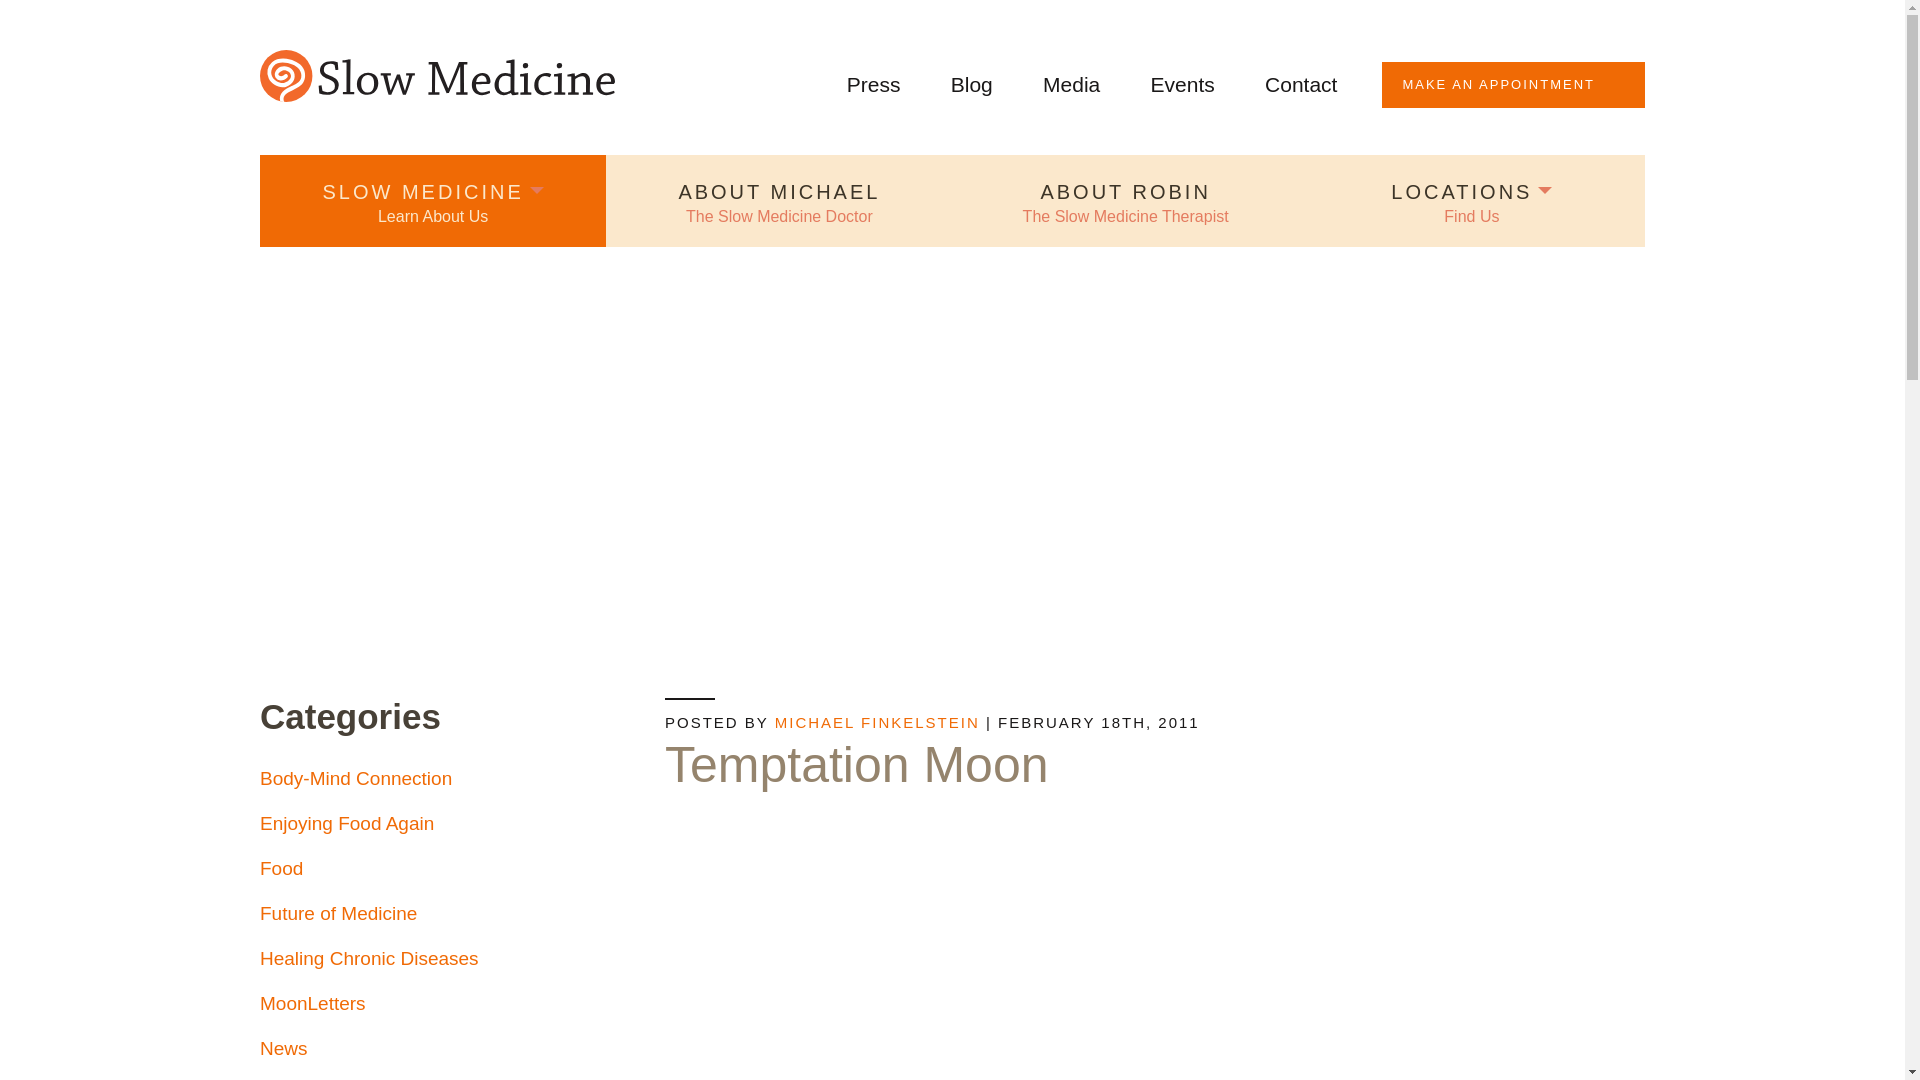  Describe the element at coordinates (1300, 84) in the screenshot. I see `Contact` at that location.